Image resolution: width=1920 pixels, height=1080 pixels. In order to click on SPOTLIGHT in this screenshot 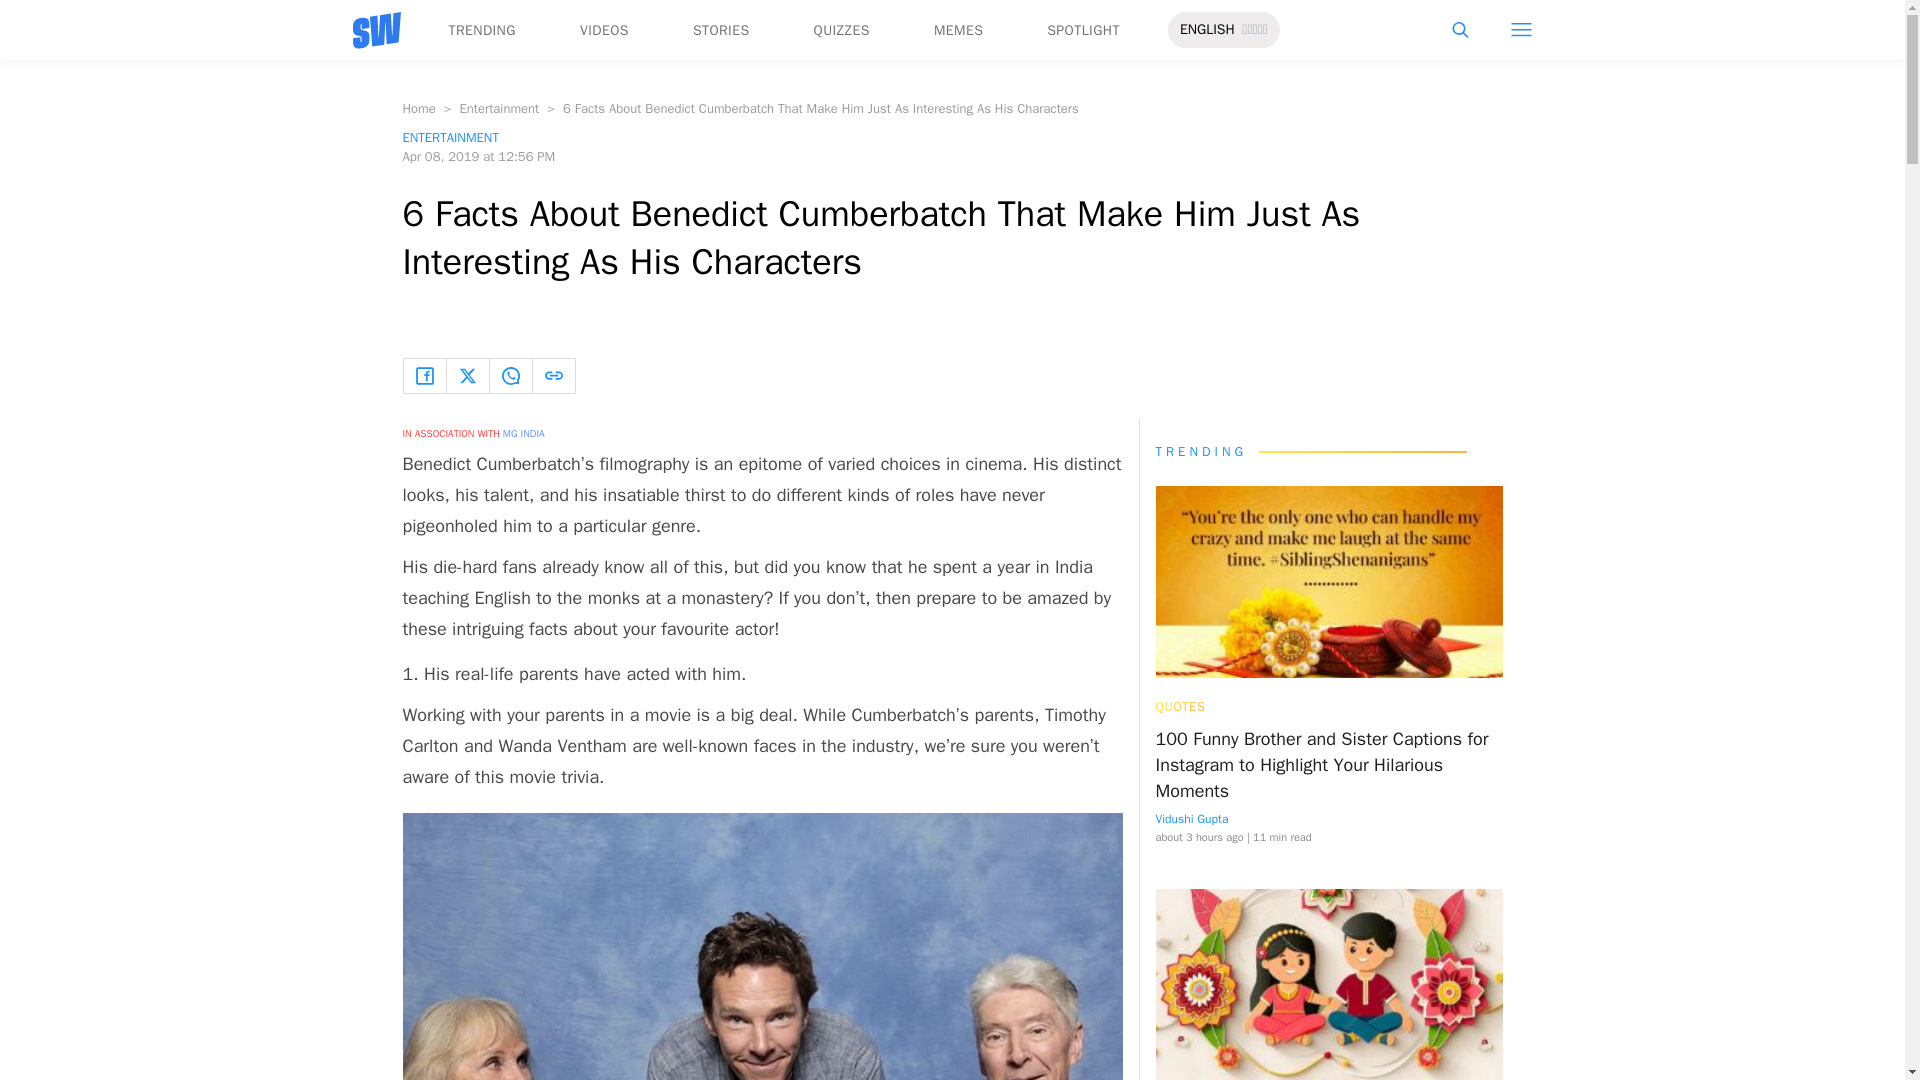, I will do `click(1082, 30)`.